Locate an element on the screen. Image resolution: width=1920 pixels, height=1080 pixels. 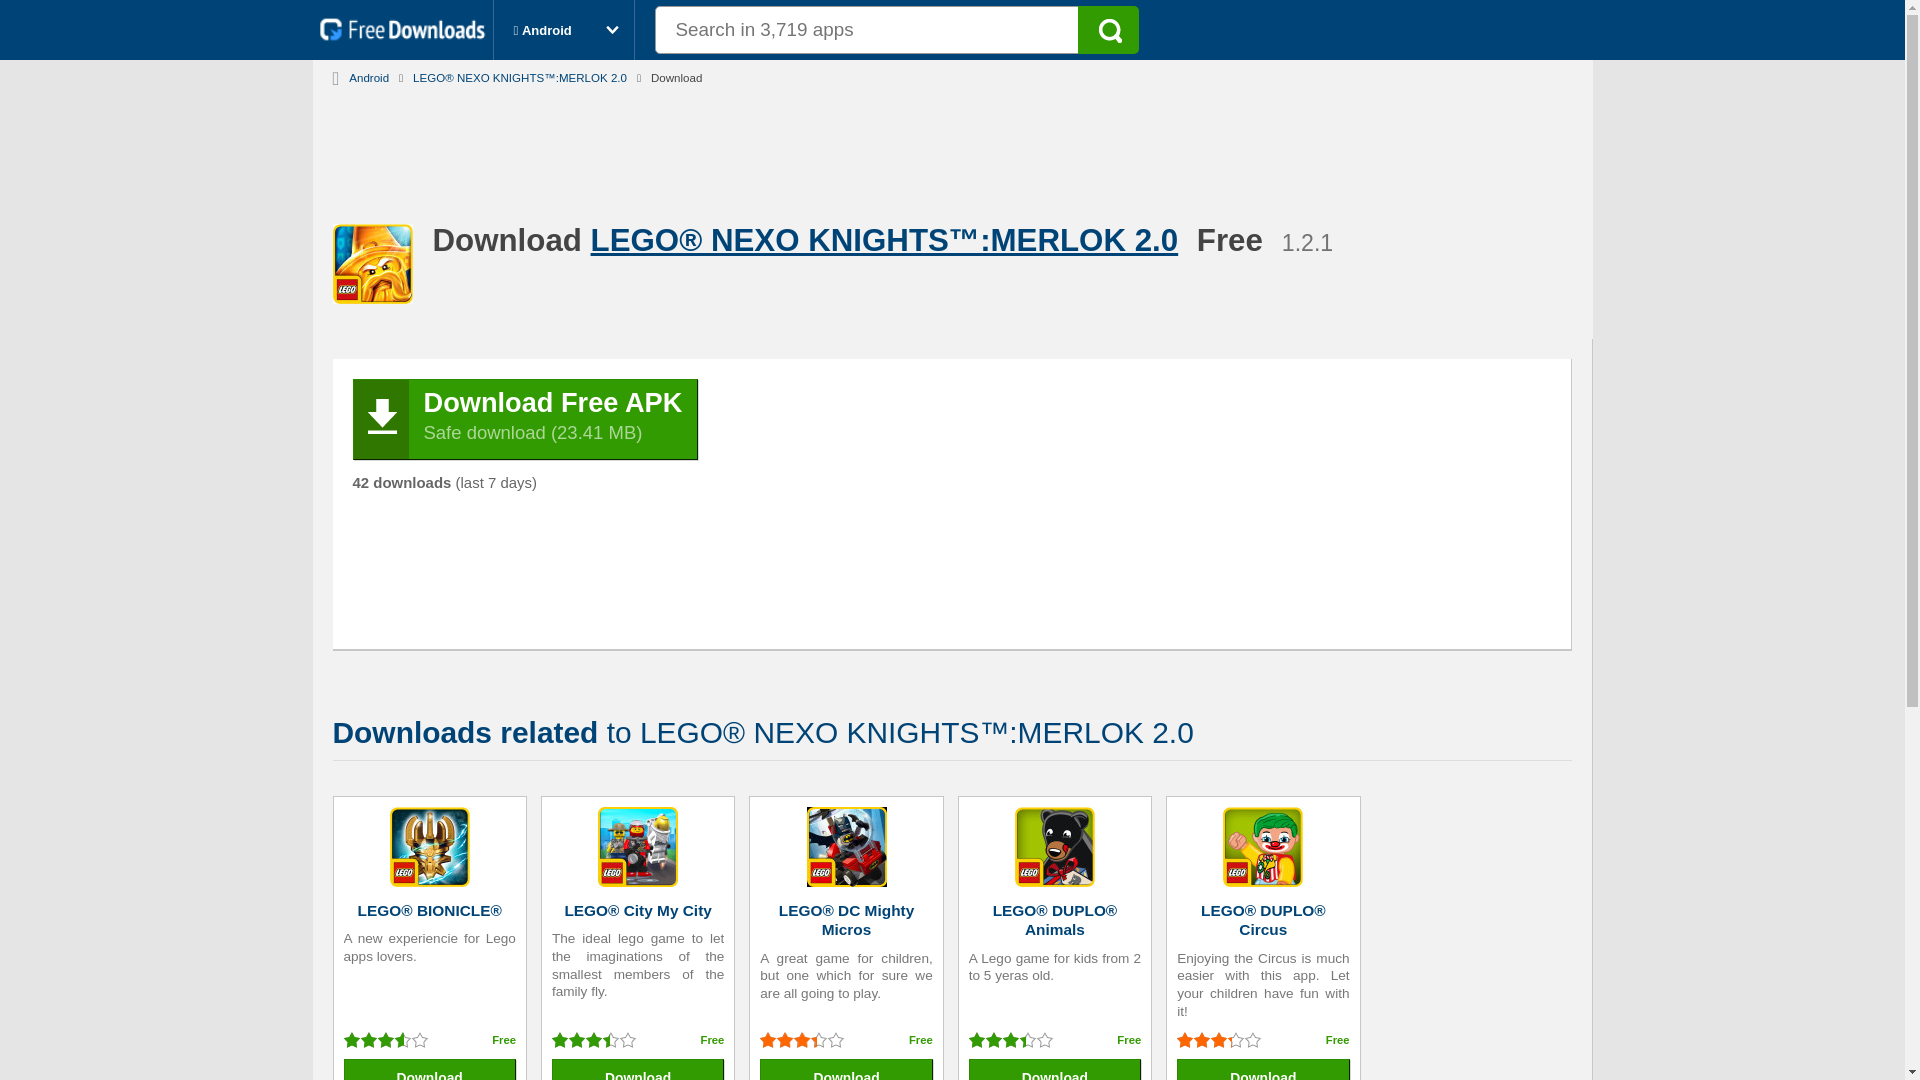
Advertisement is located at coordinates (966, 504).